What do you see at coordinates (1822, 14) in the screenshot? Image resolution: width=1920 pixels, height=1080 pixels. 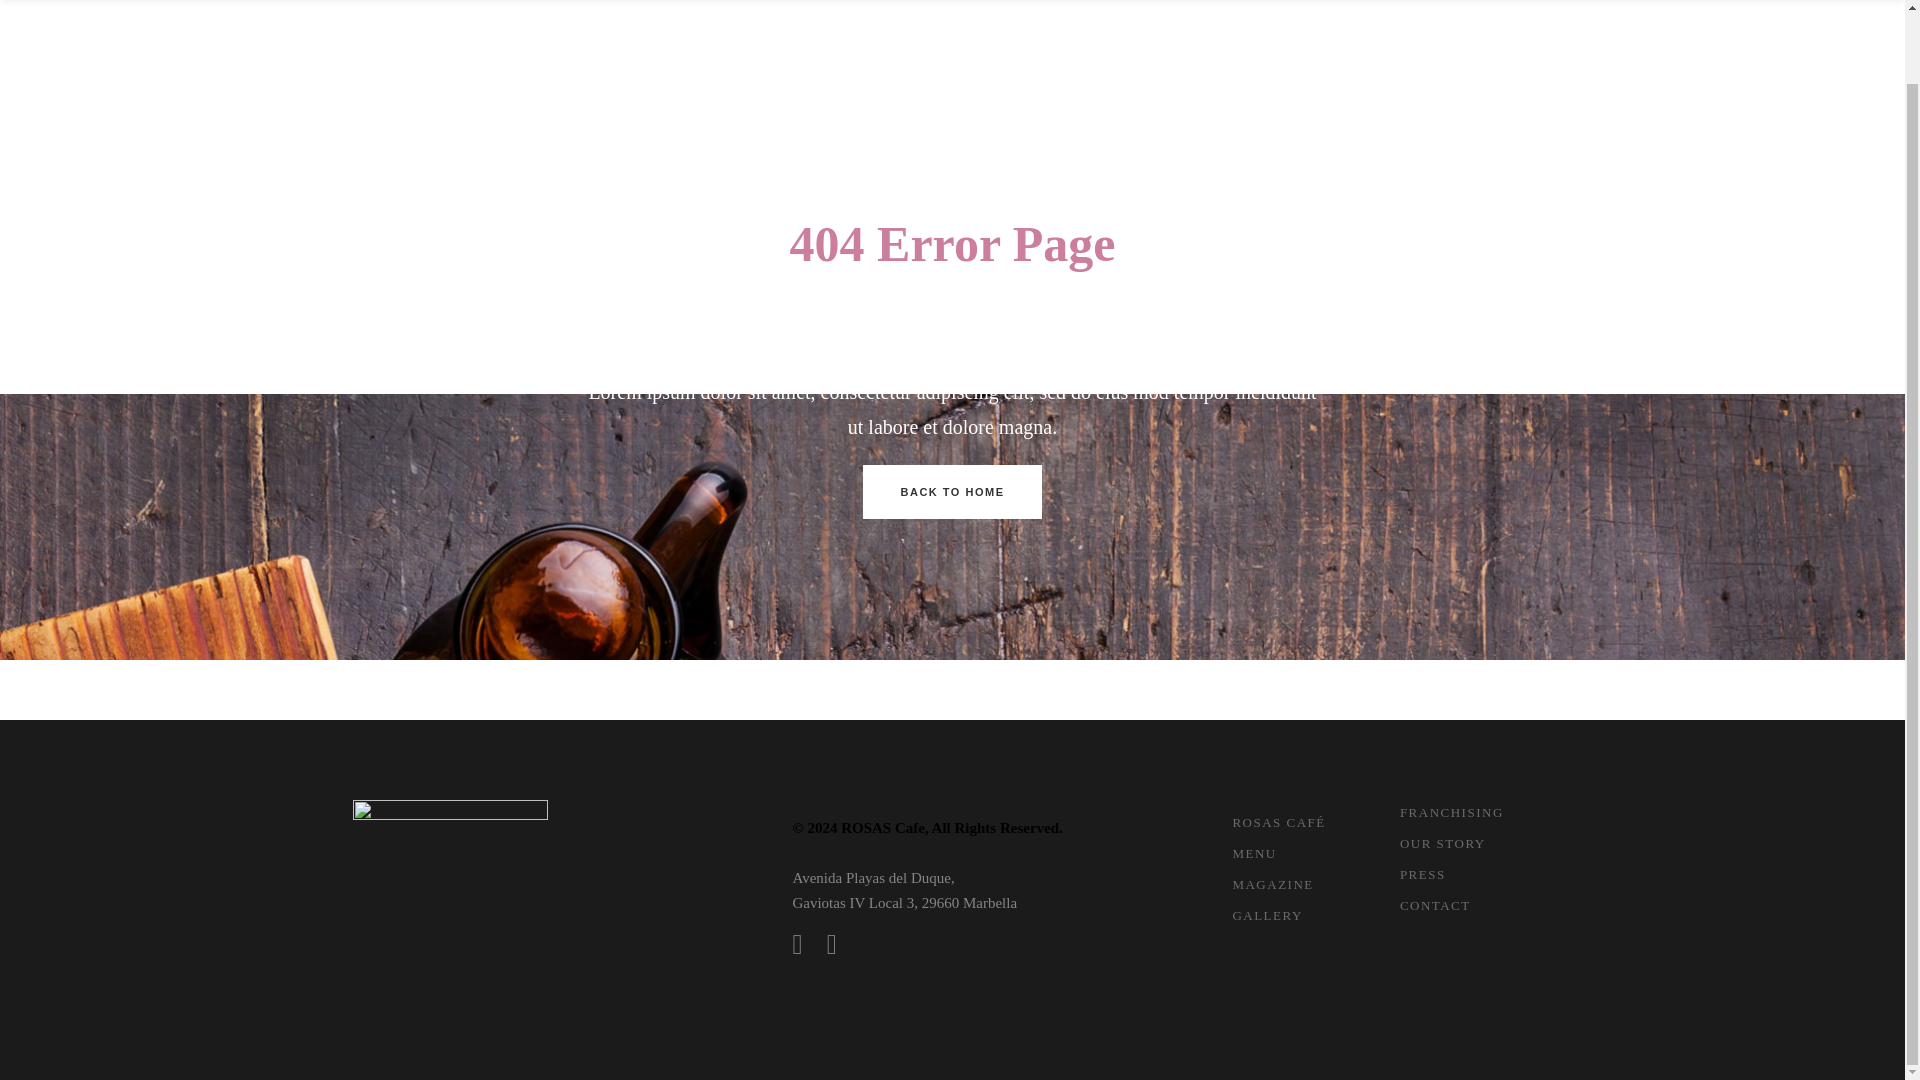 I see `CONTACT` at bounding box center [1822, 14].